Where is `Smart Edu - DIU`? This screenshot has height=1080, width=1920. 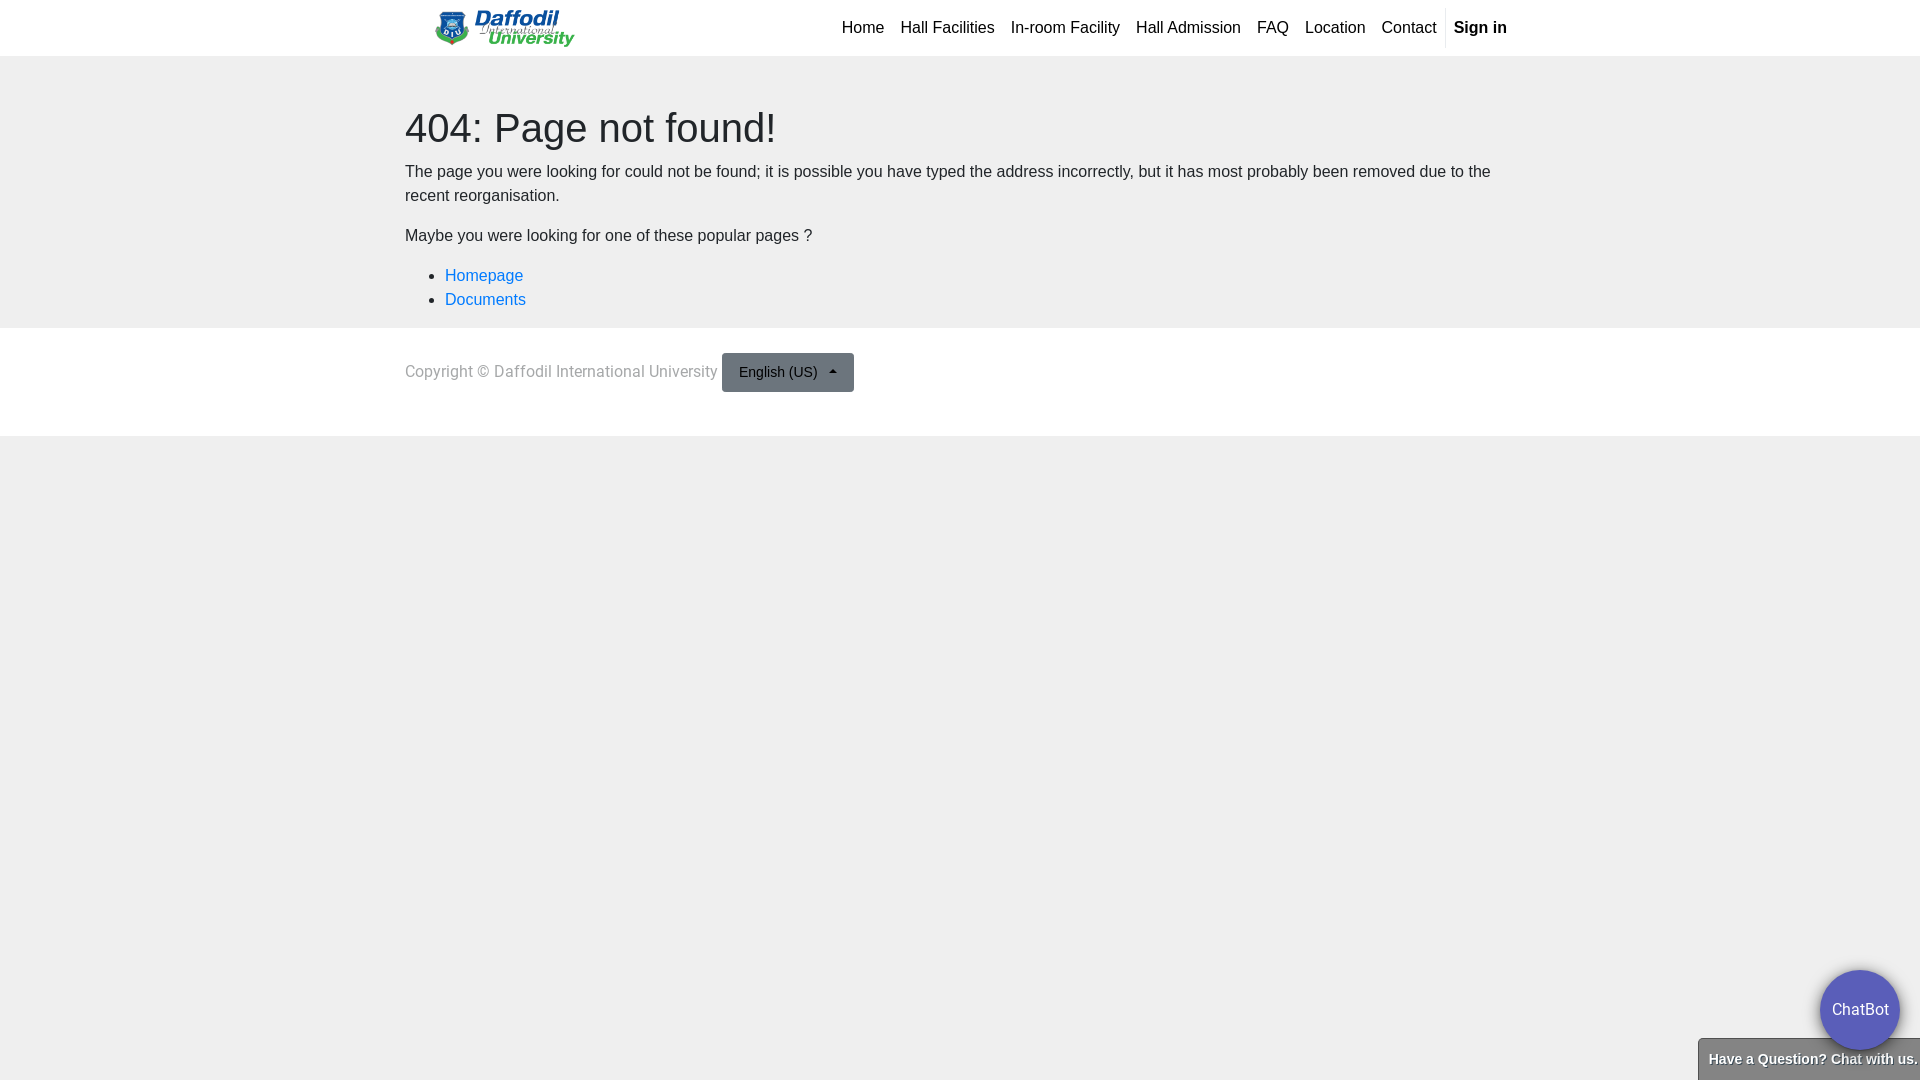 Smart Edu - DIU is located at coordinates (505, 28).